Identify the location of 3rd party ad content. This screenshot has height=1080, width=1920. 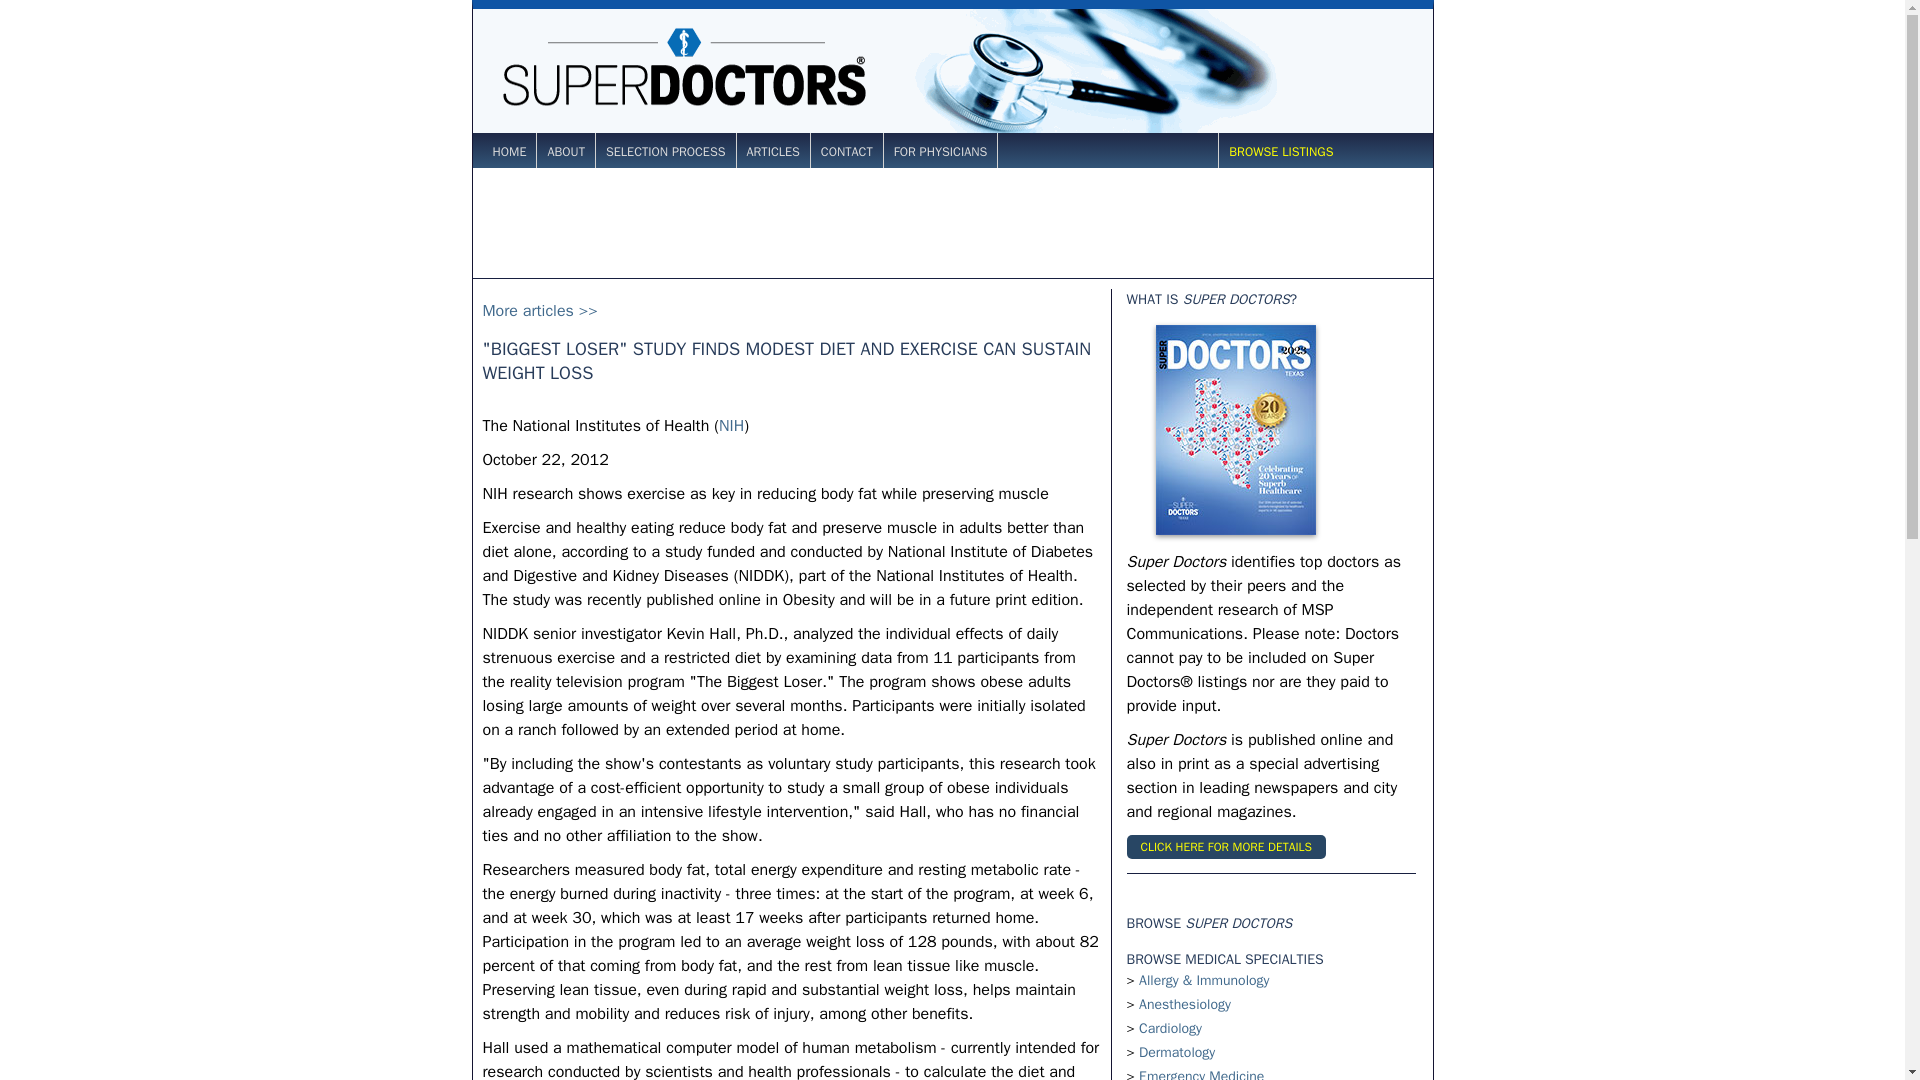
(951, 222).